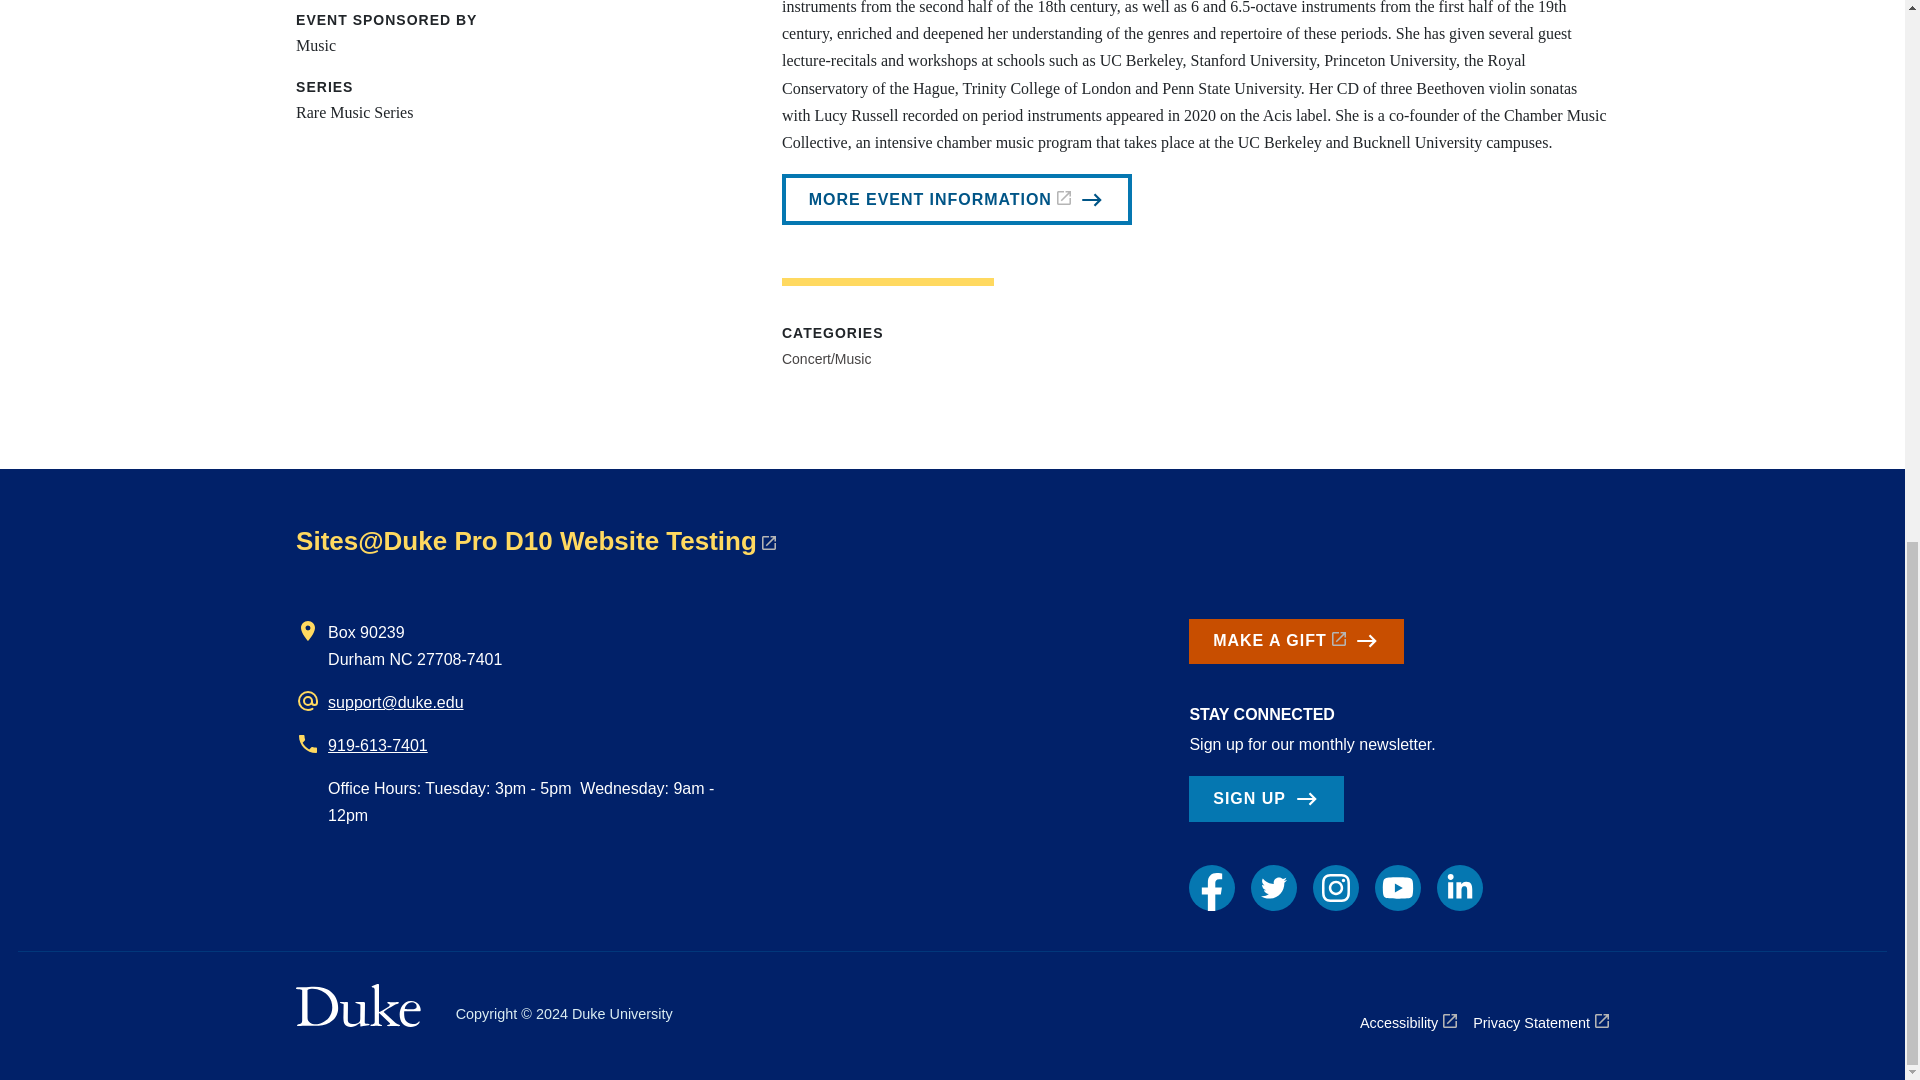  What do you see at coordinates (1296, 642) in the screenshot?
I see `MAKE A GIFT` at bounding box center [1296, 642].